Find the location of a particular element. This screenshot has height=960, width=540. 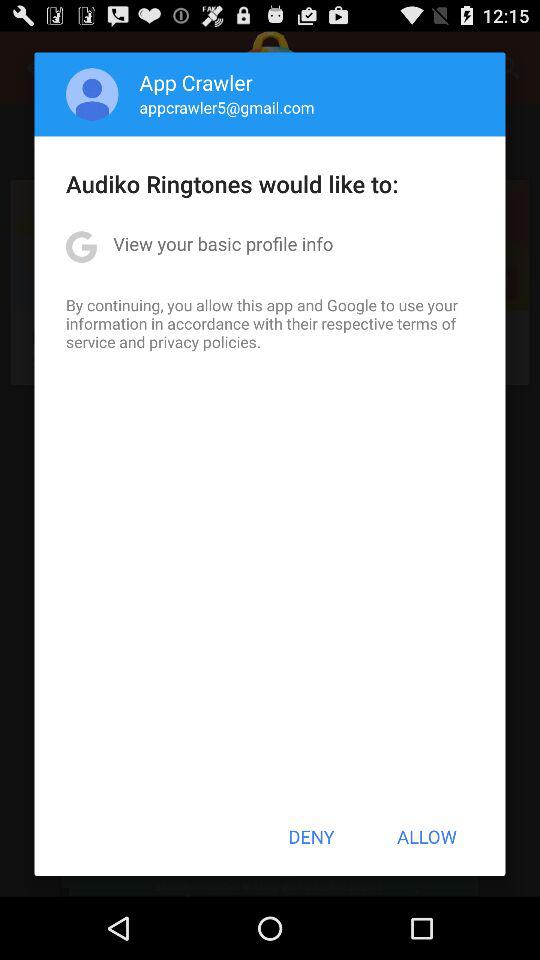

choose the button to the left of allow button is located at coordinates (311, 836).